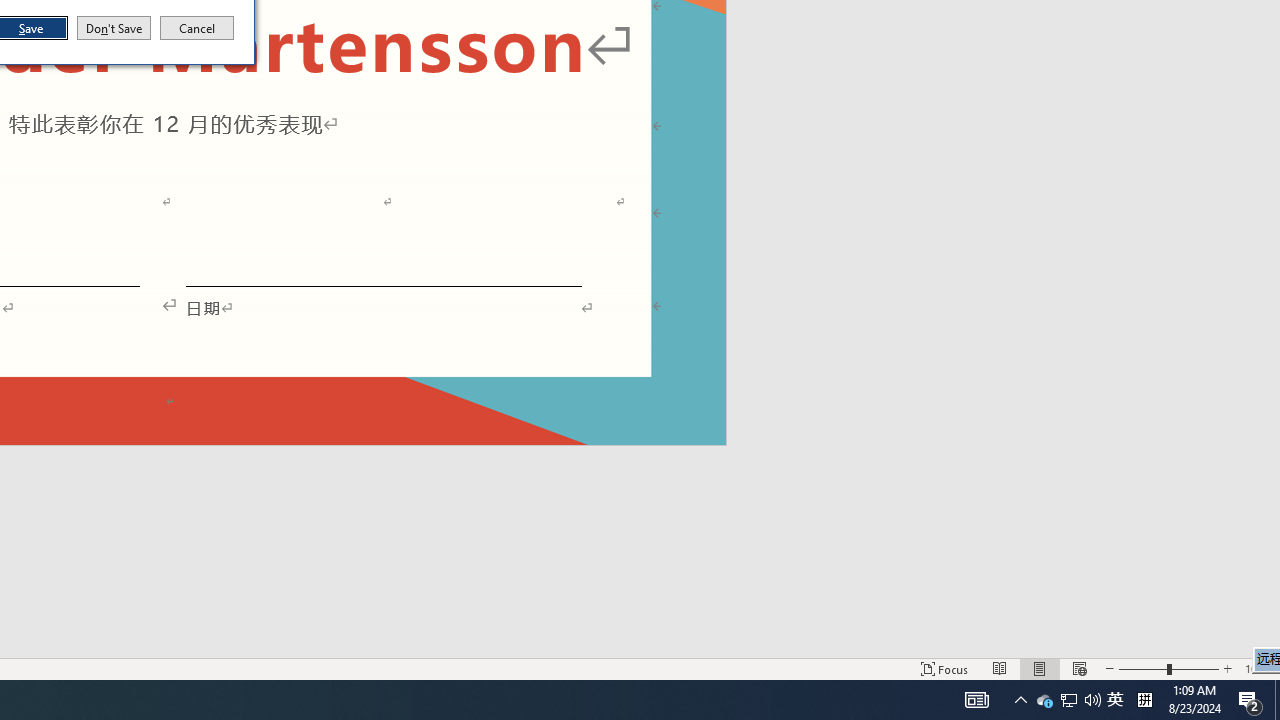 This screenshot has height=720, width=1280. I want to click on AutomationID: 4105, so click(976, 700).